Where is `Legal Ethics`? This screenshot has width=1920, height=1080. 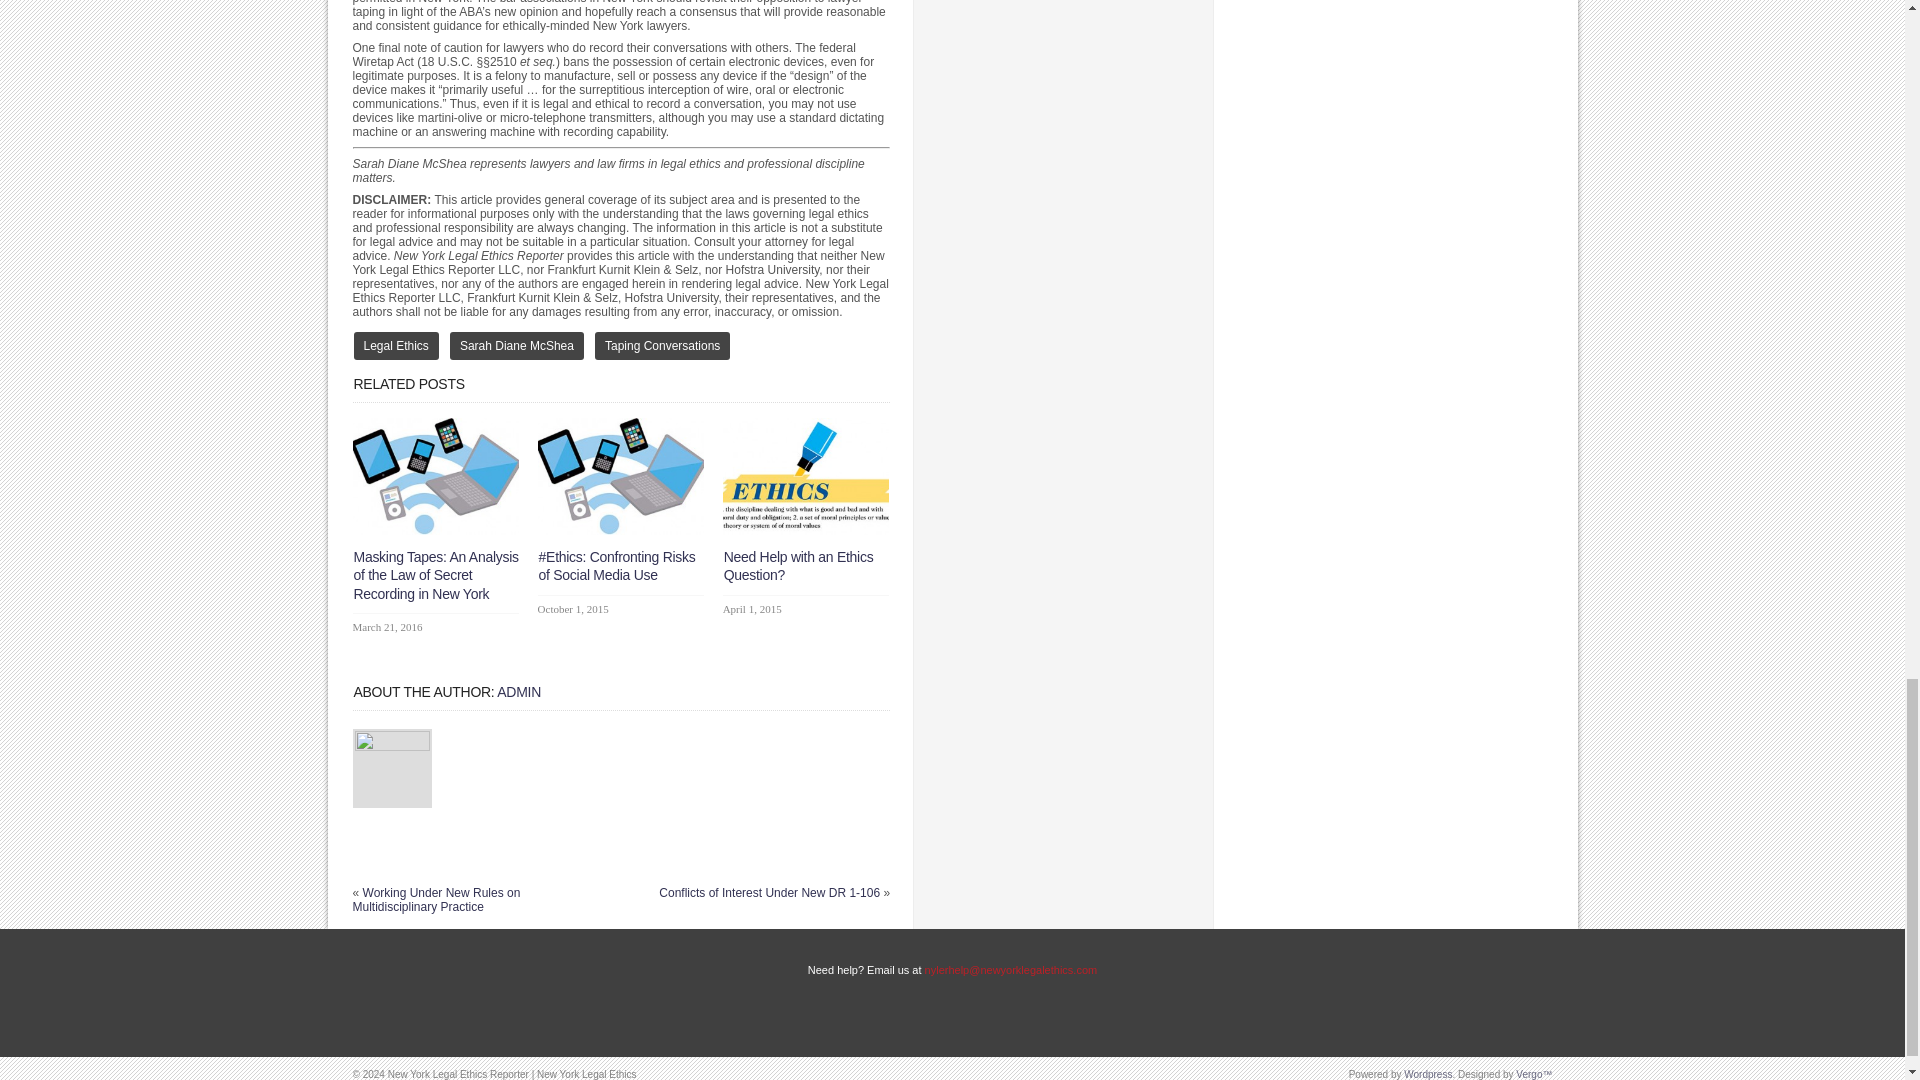 Legal Ethics is located at coordinates (396, 345).